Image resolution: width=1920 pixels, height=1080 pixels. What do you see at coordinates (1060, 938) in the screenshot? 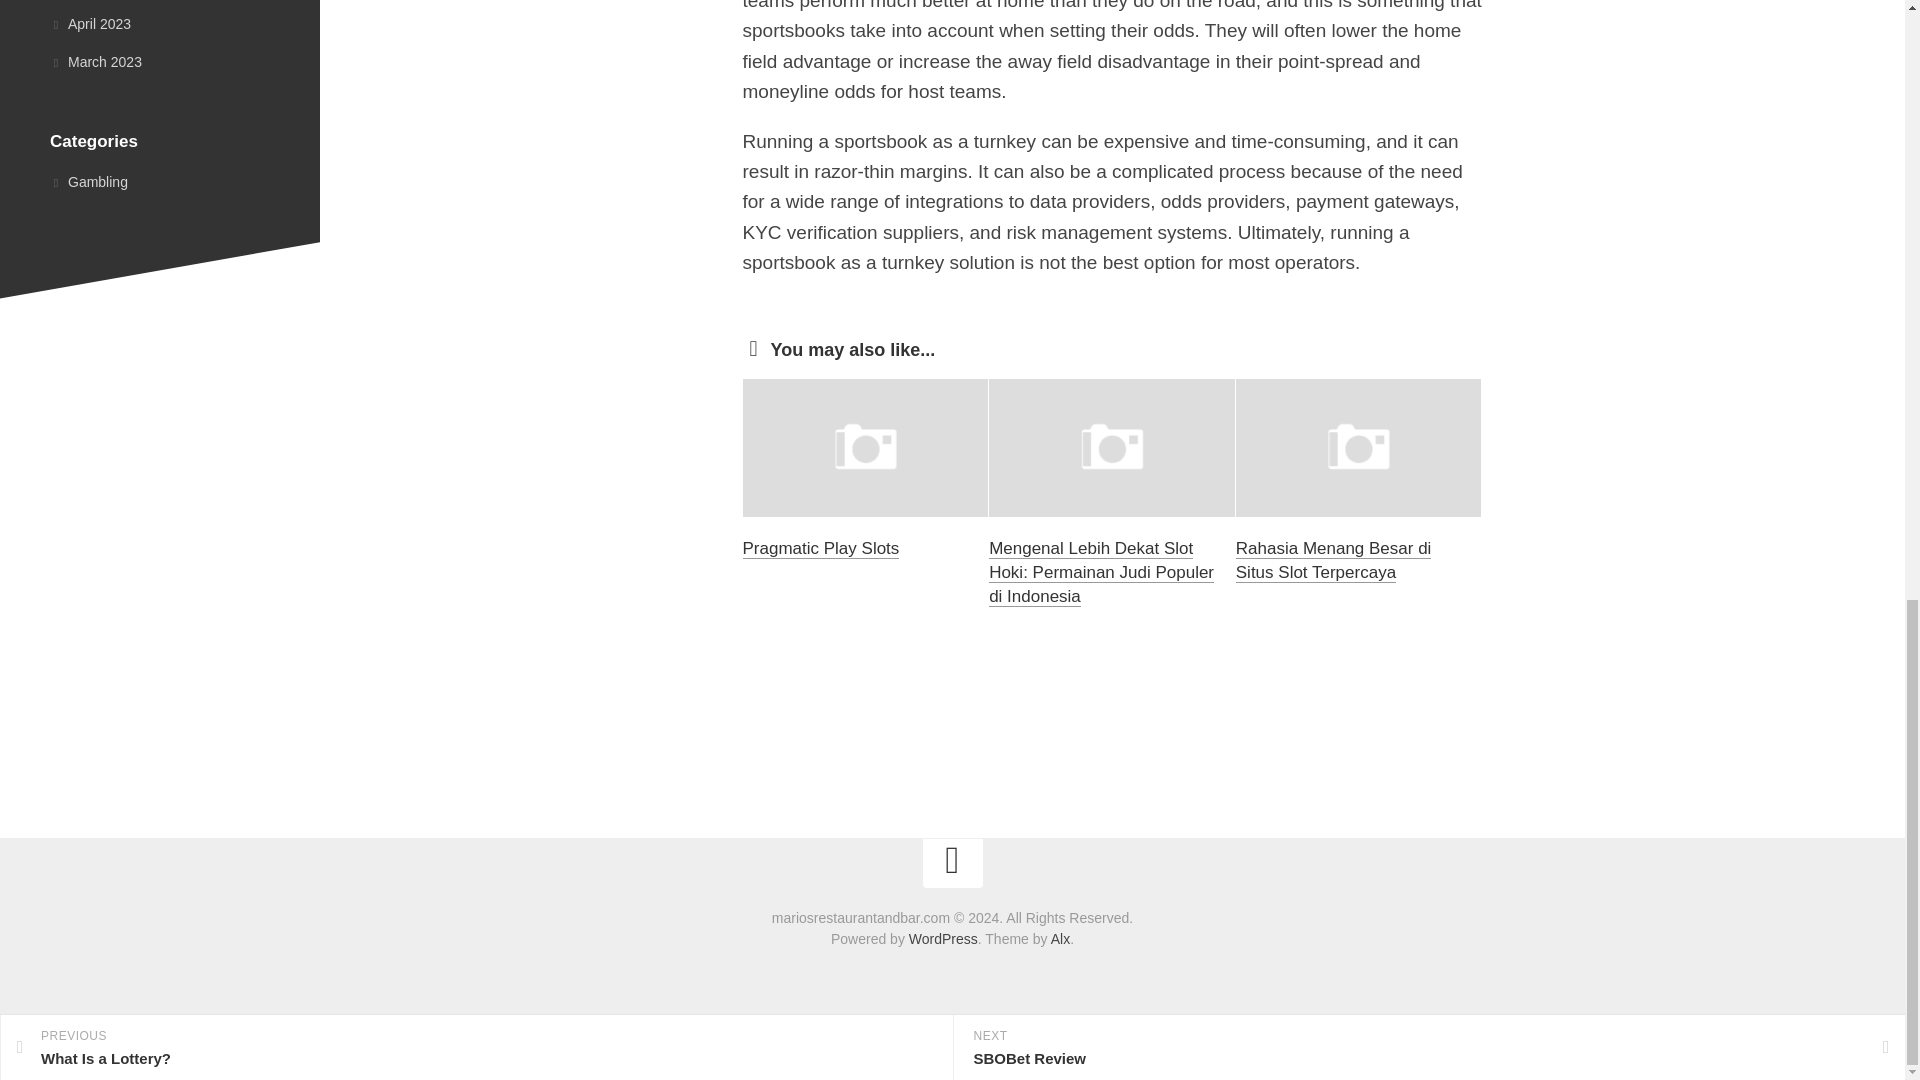
I see `Alx` at bounding box center [1060, 938].